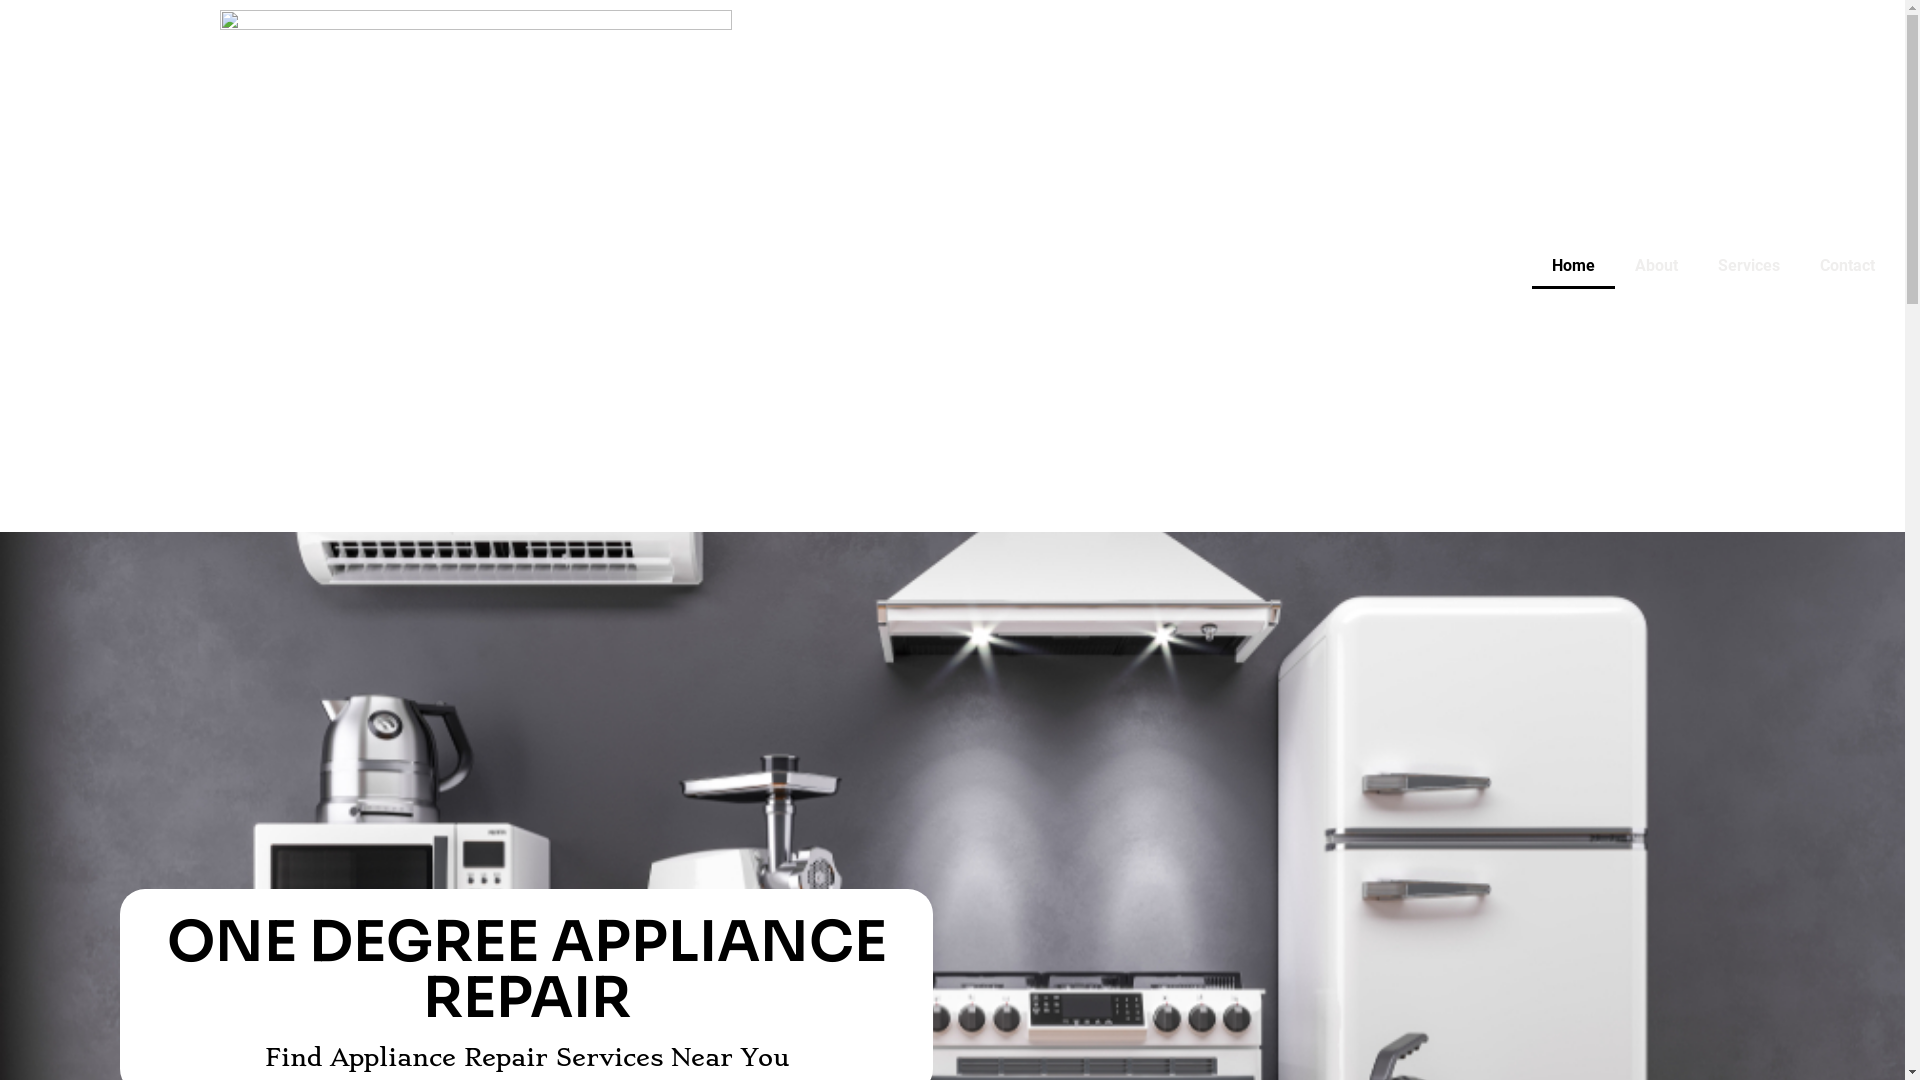  I want to click on Services, so click(1749, 266).